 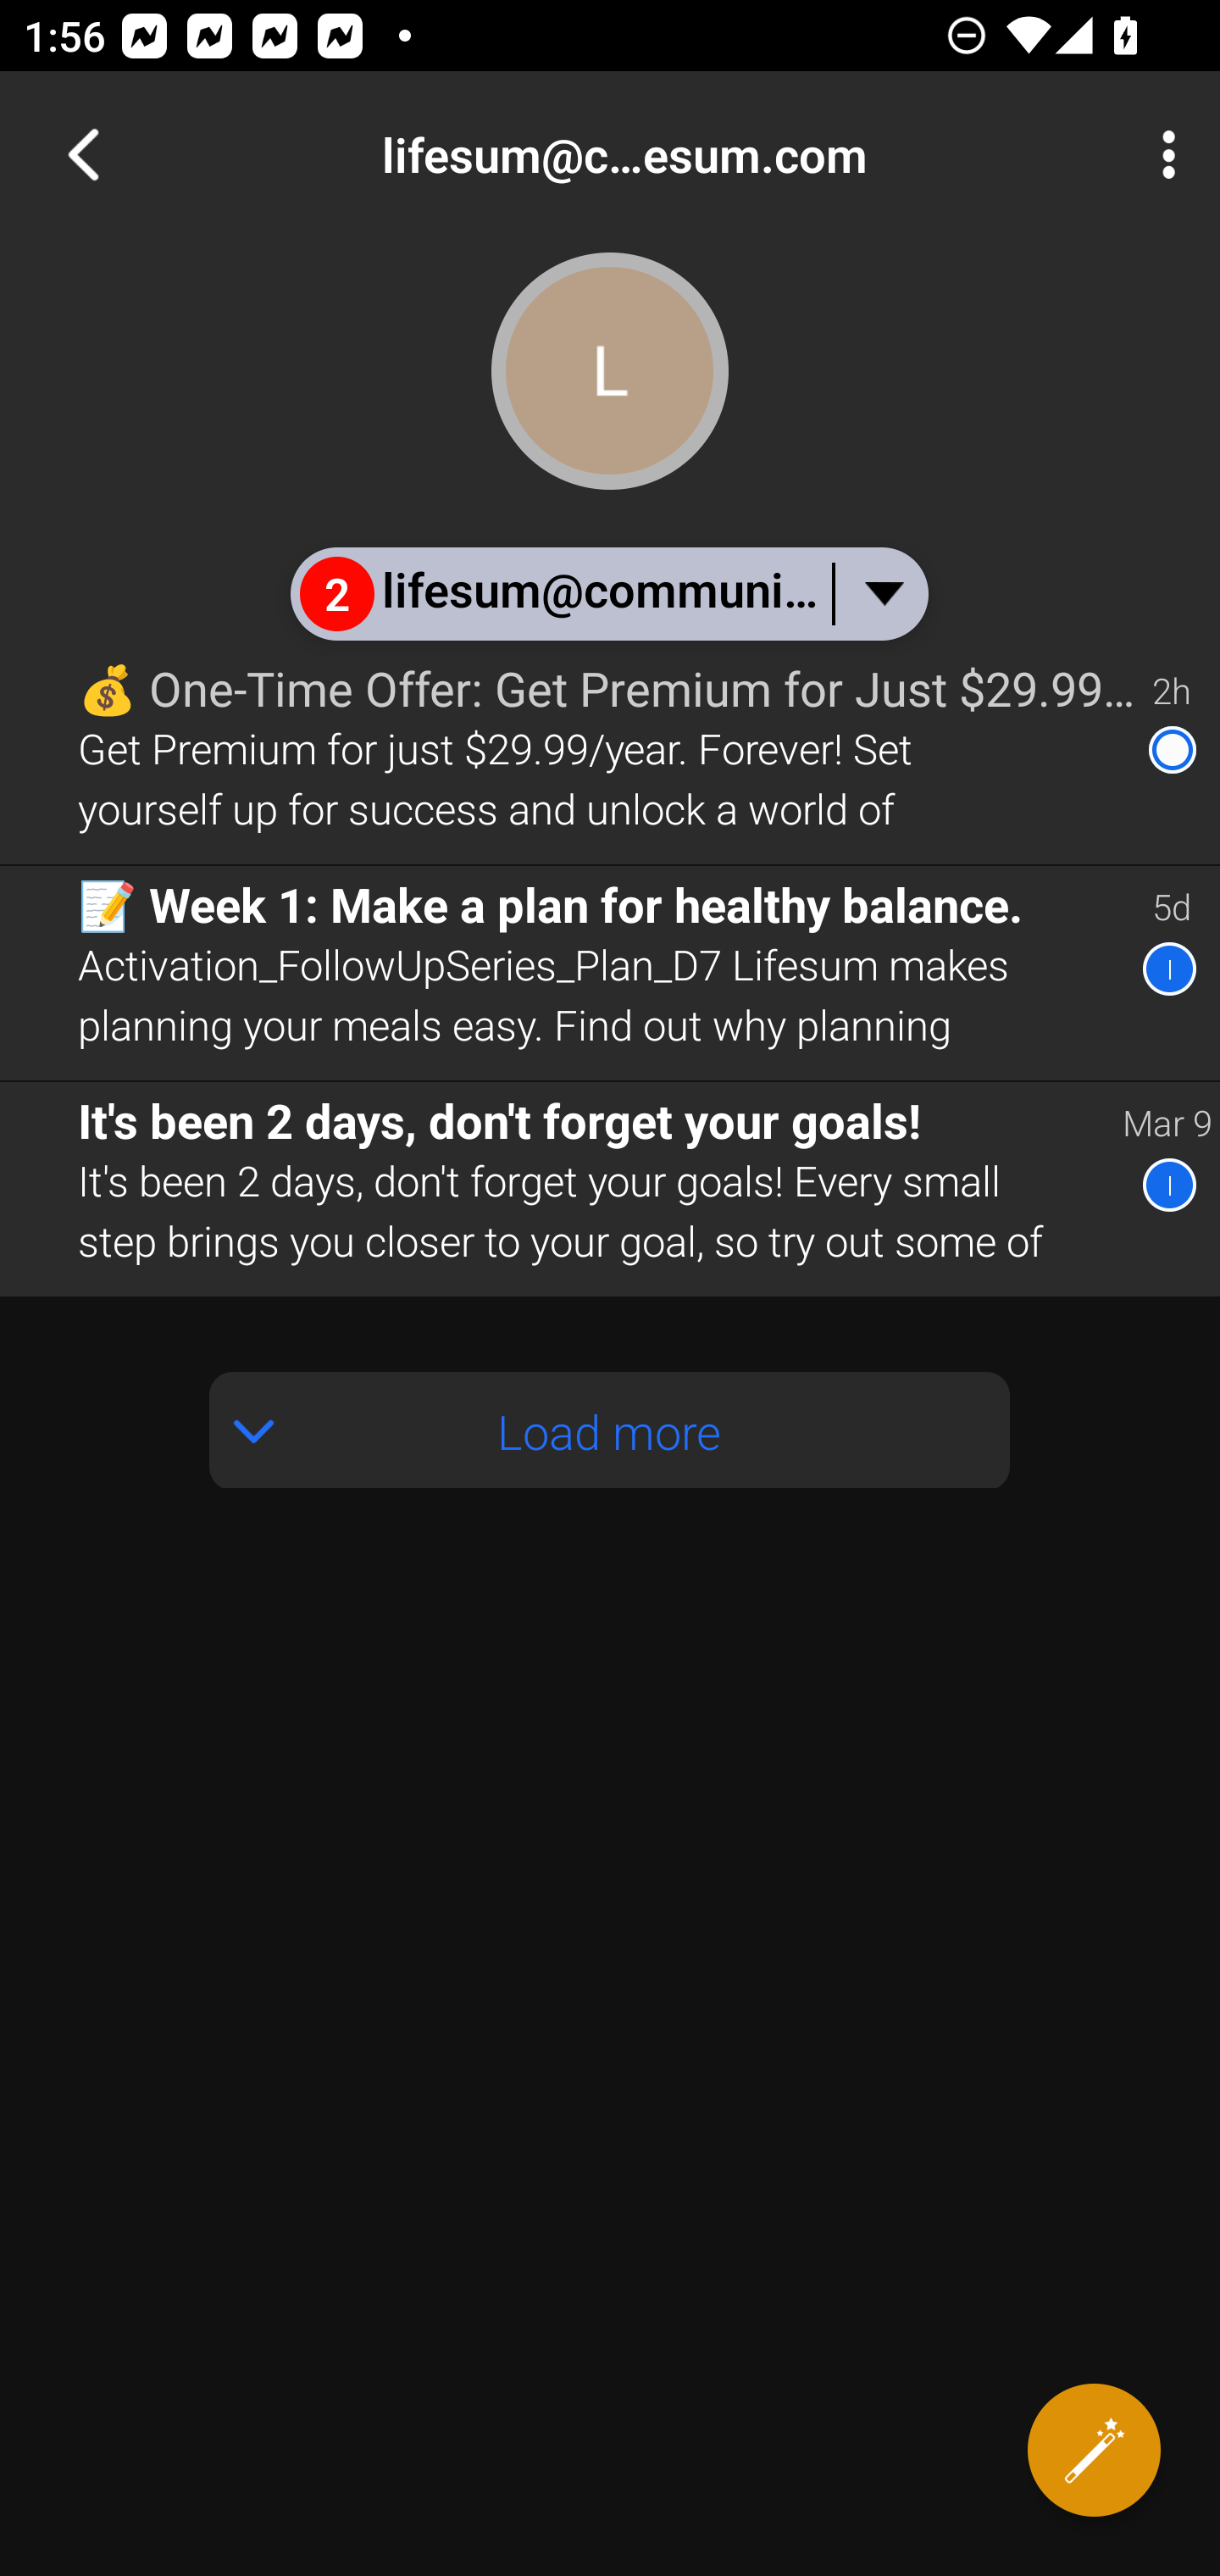 I want to click on Load more, so click(x=610, y=1430).